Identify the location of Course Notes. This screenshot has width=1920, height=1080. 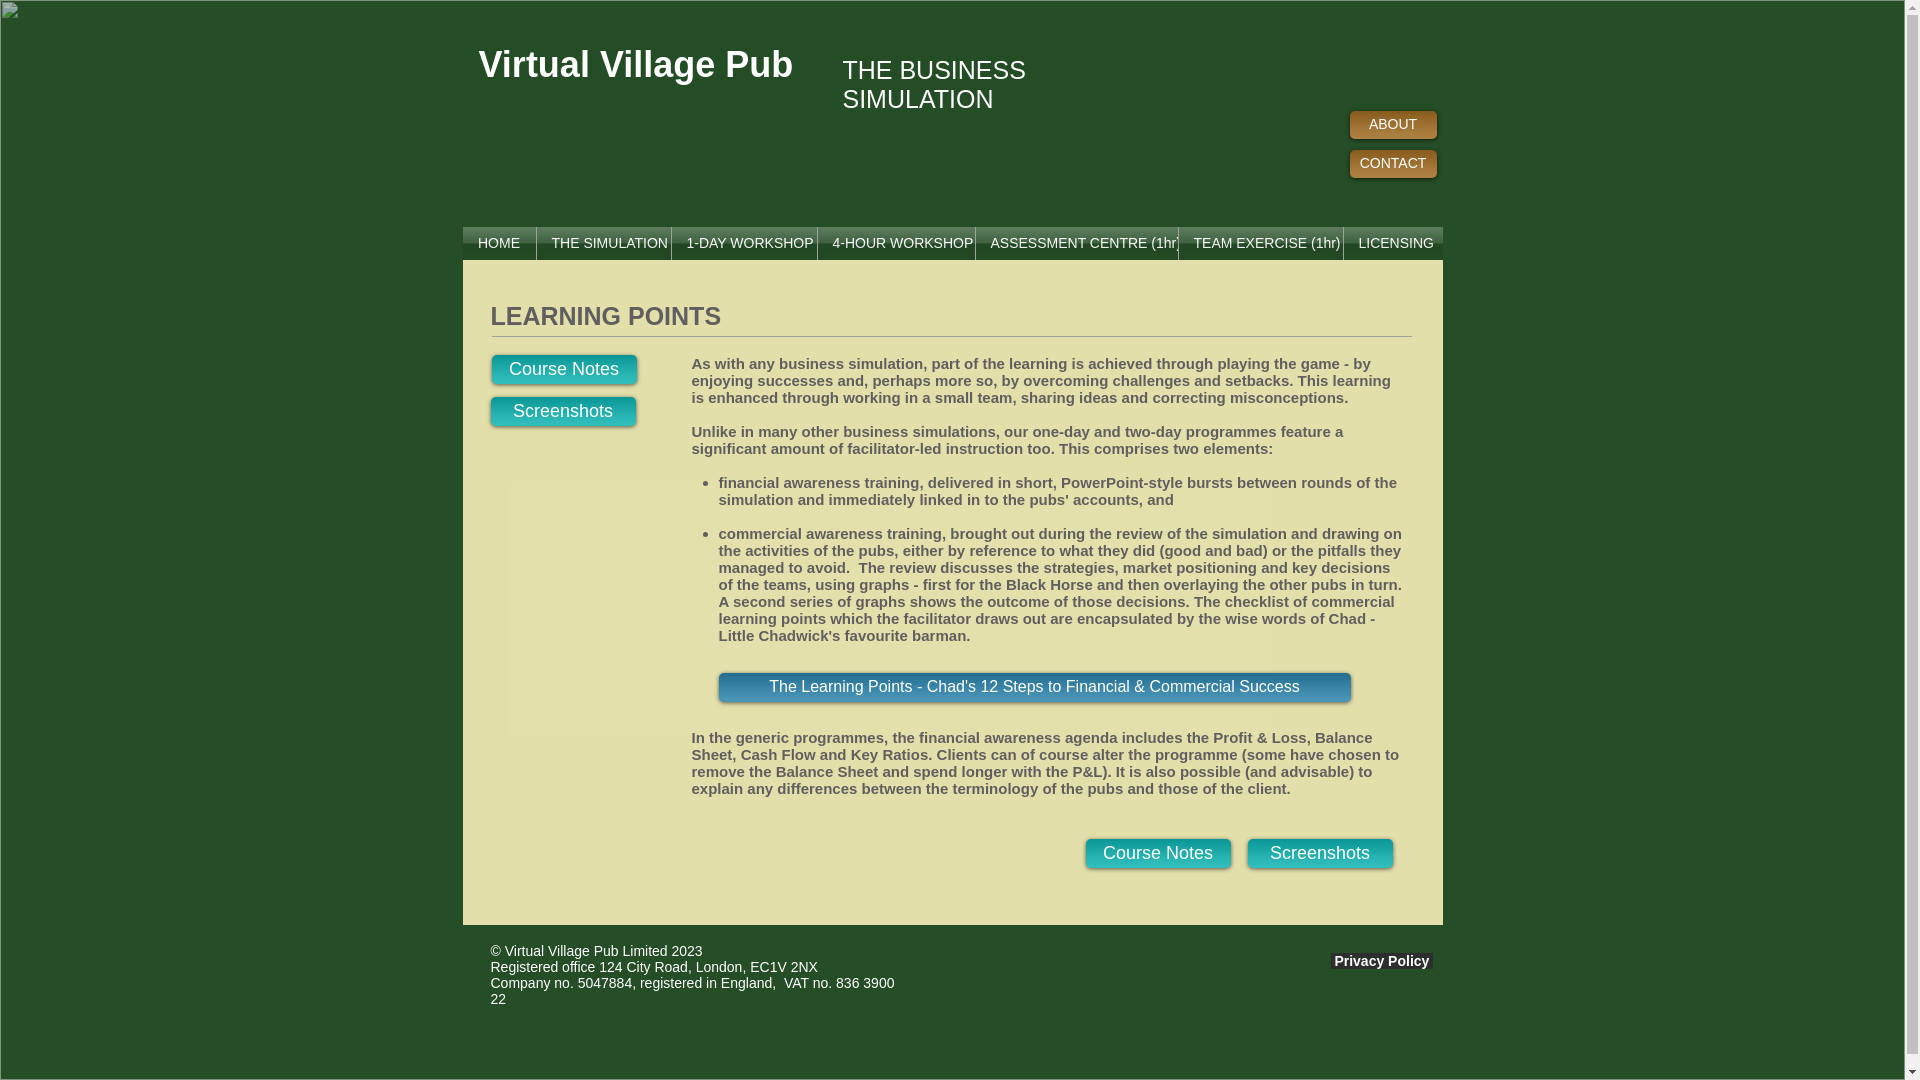
(1158, 854).